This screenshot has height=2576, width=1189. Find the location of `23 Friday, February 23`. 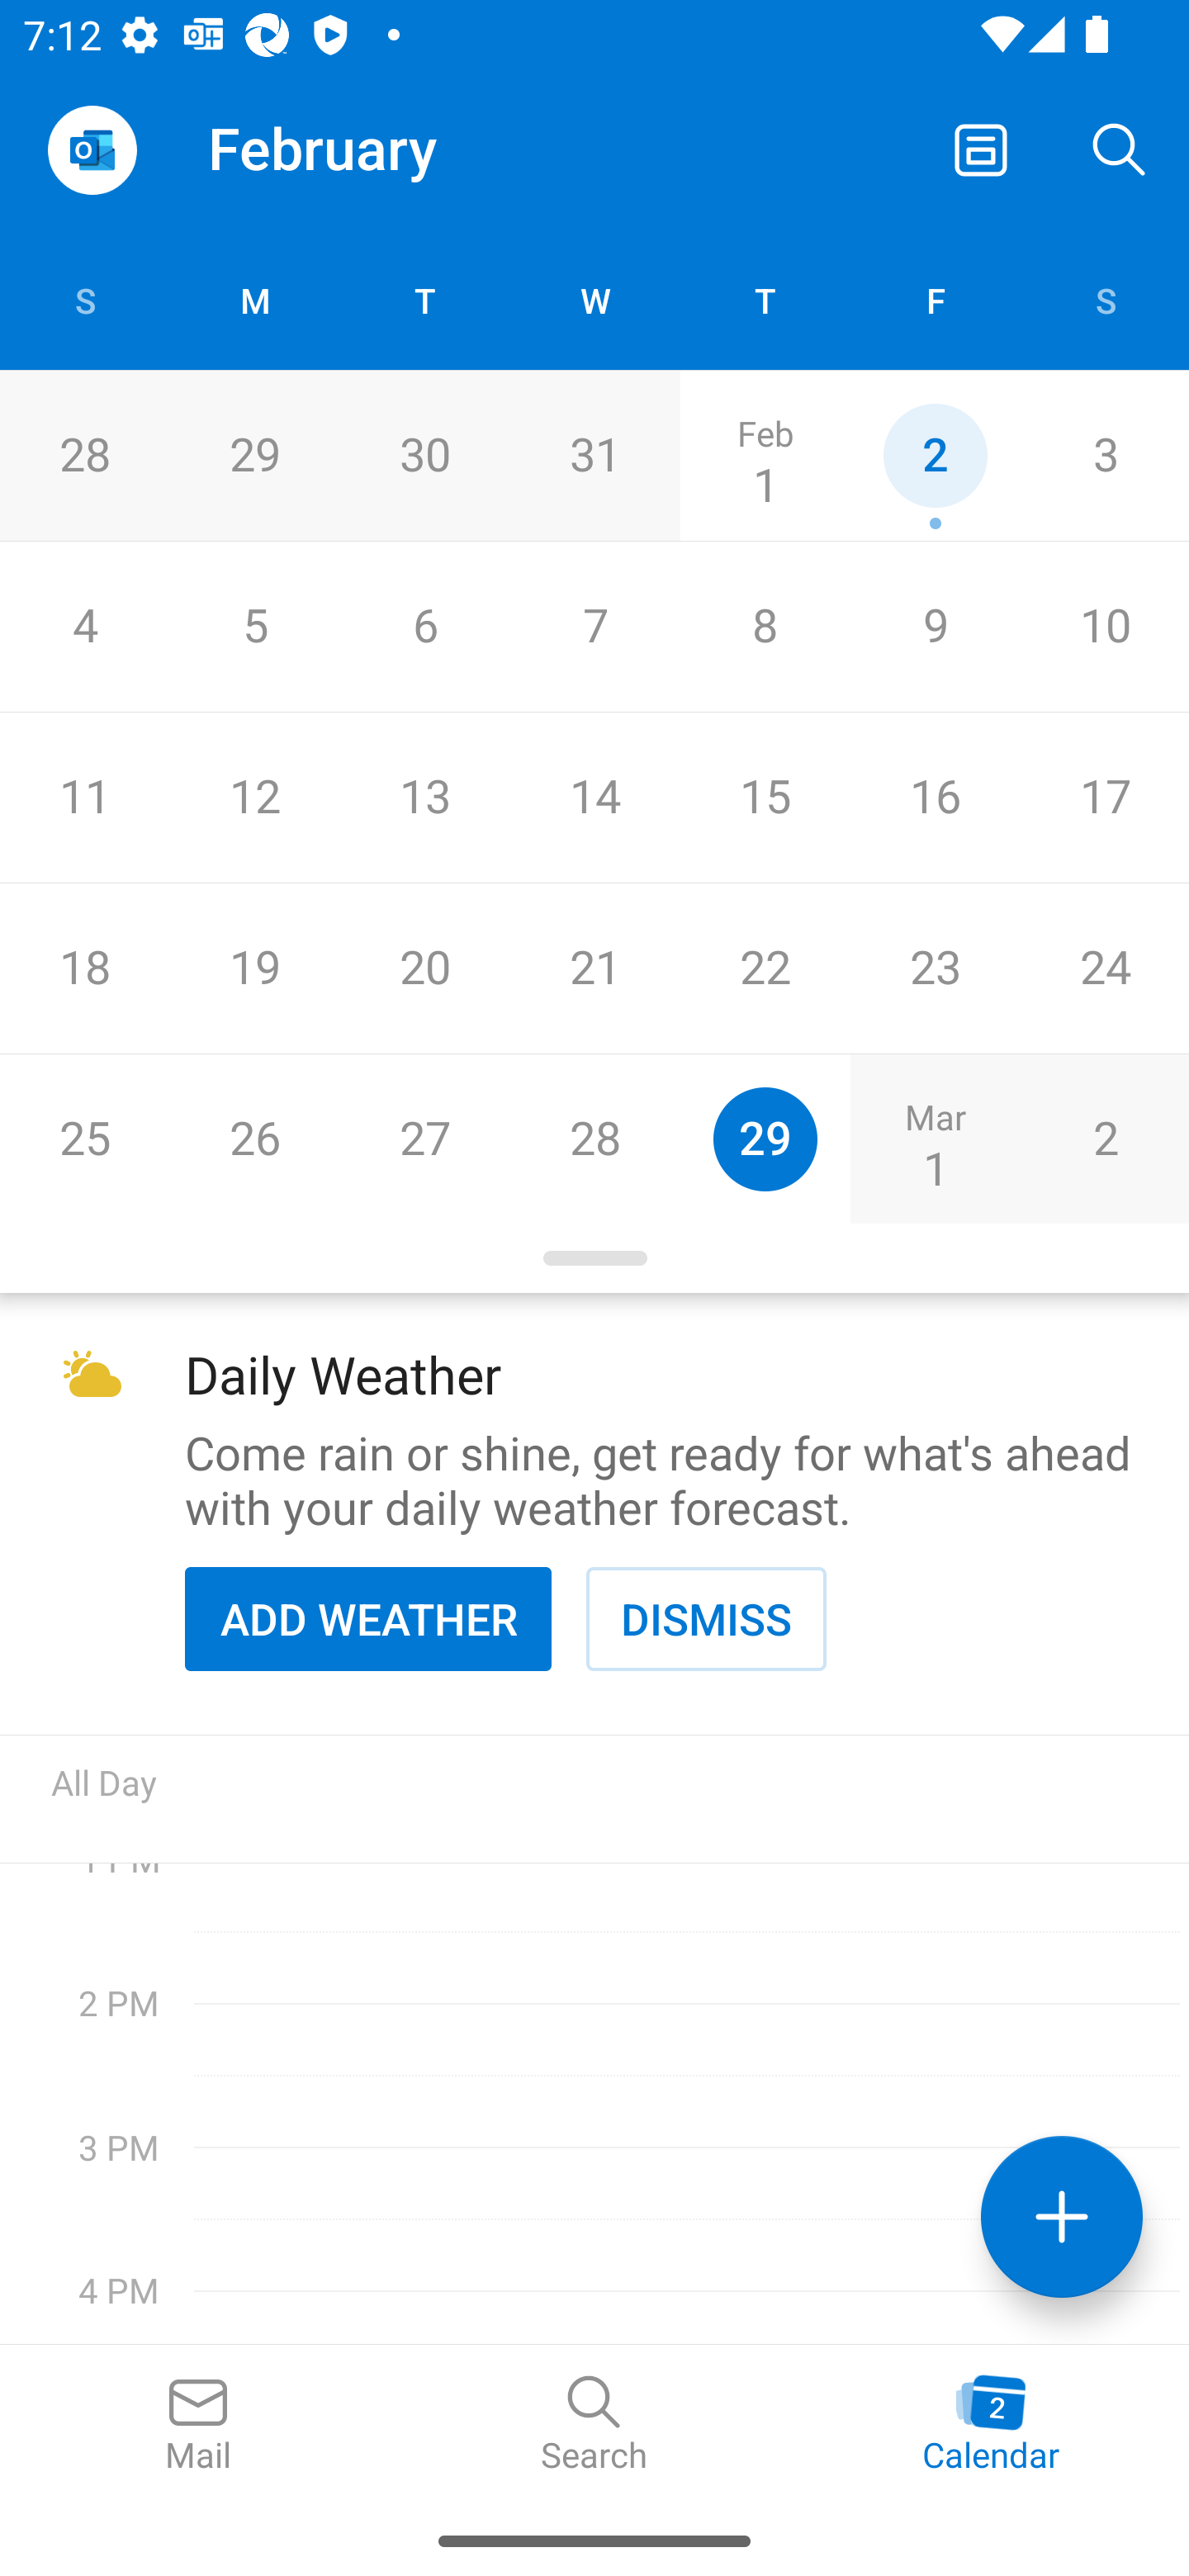

23 Friday, February 23 is located at coordinates (935, 968).